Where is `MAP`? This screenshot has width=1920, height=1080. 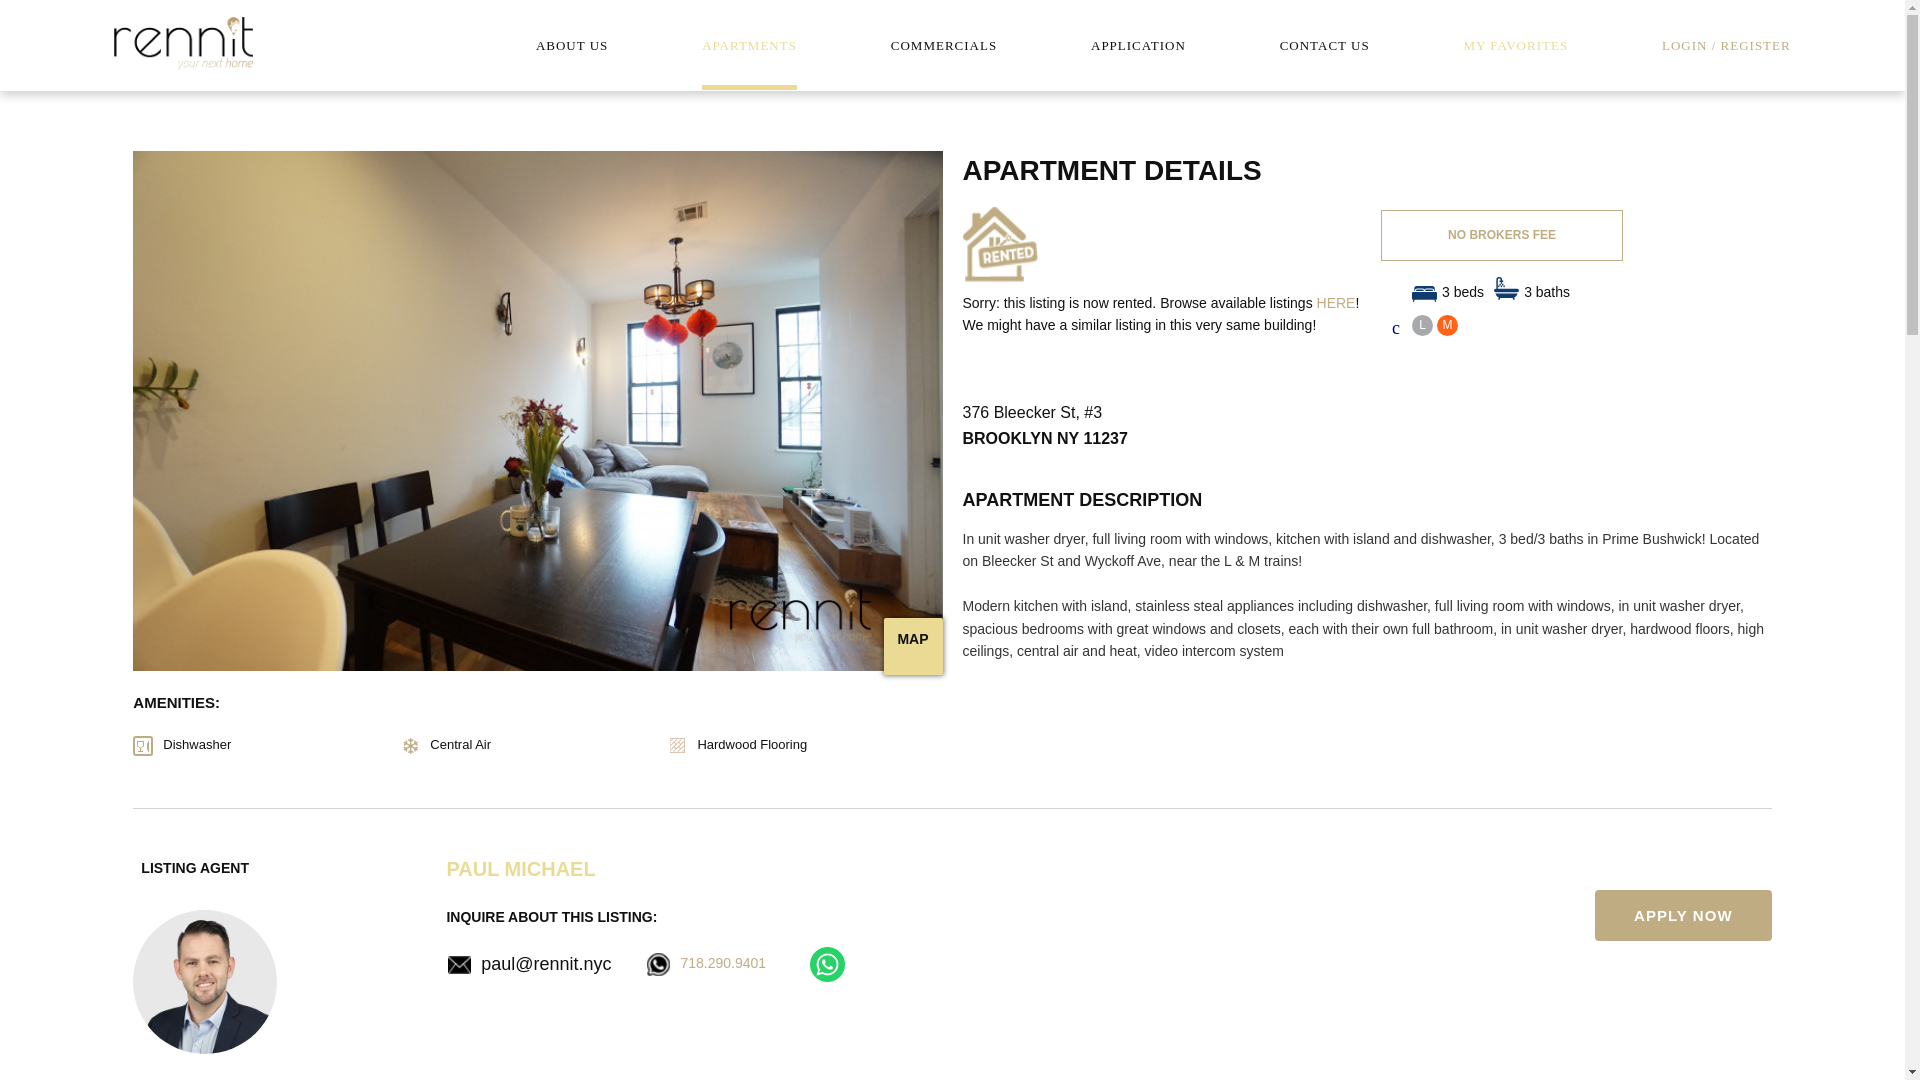 MAP is located at coordinates (912, 638).